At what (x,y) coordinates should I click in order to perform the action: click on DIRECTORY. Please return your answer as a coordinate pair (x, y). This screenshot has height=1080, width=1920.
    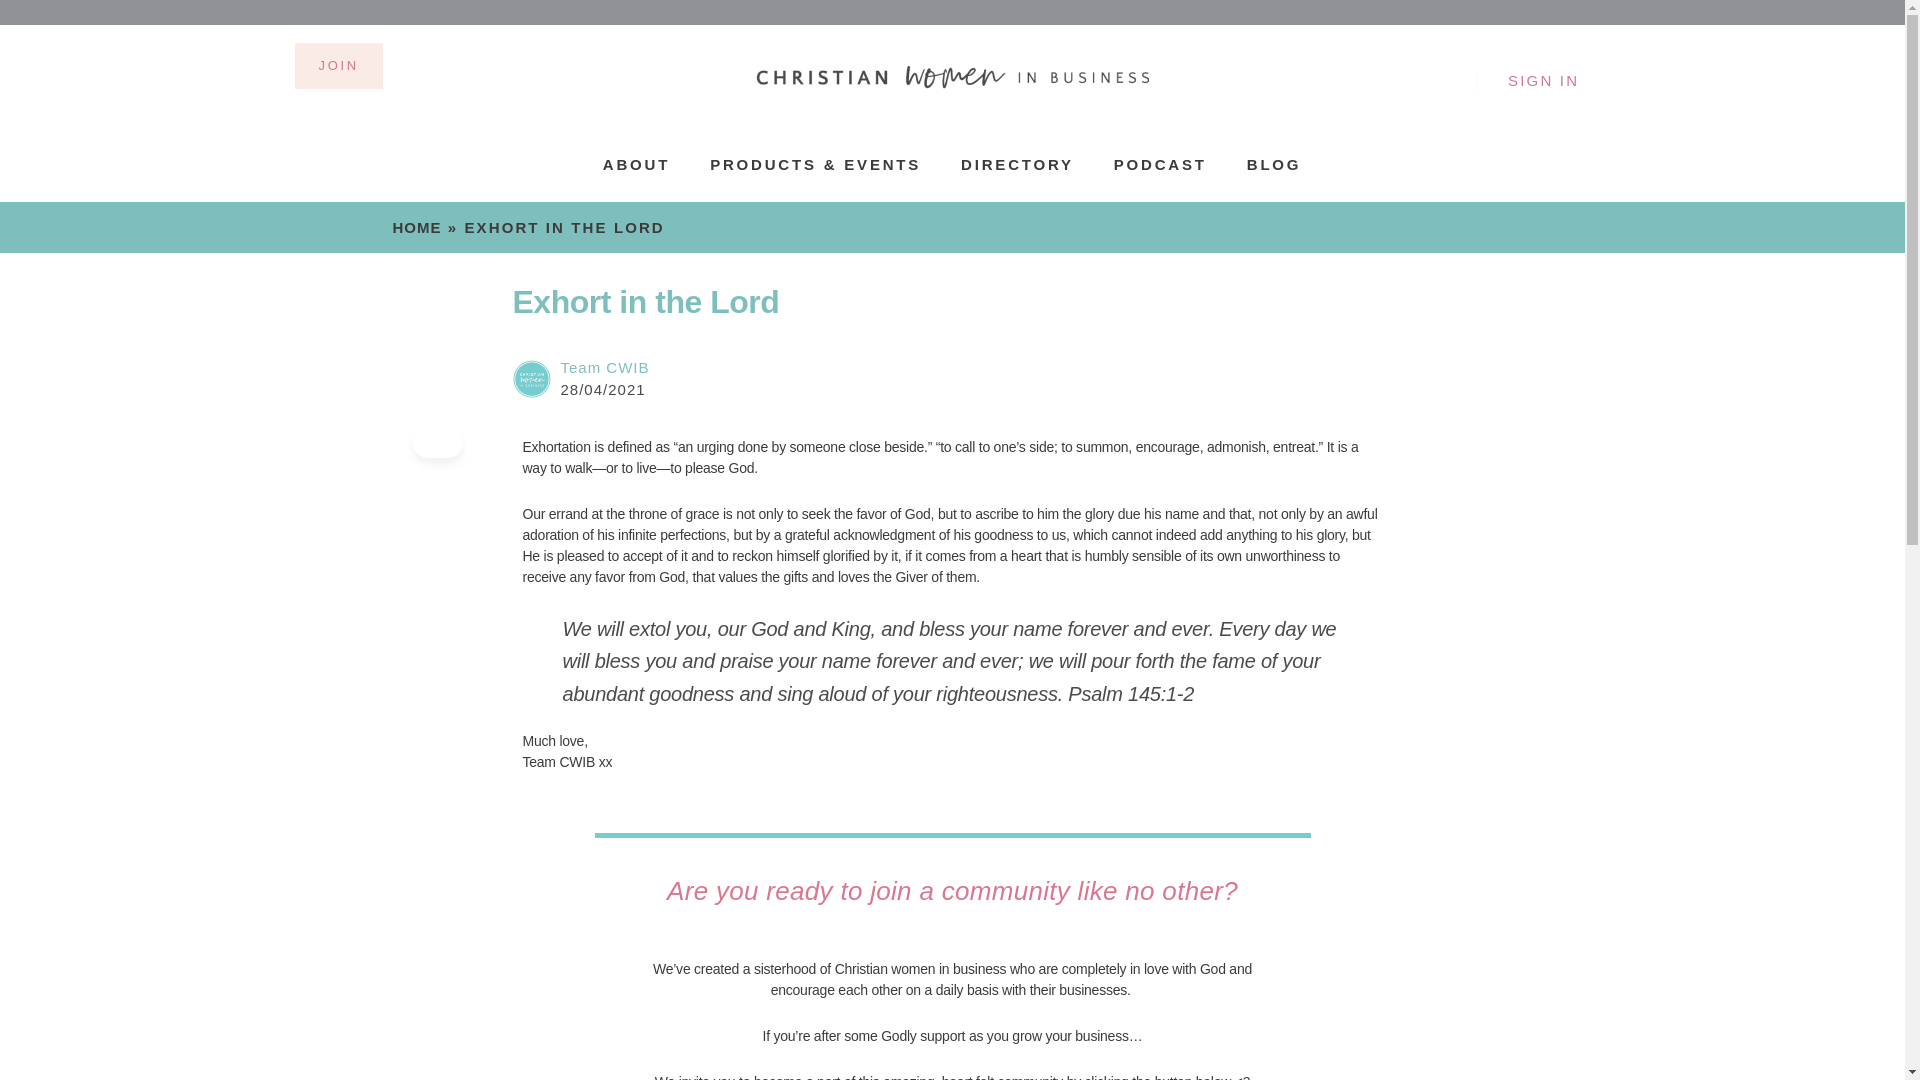
    Looking at the image, I should click on (1017, 164).